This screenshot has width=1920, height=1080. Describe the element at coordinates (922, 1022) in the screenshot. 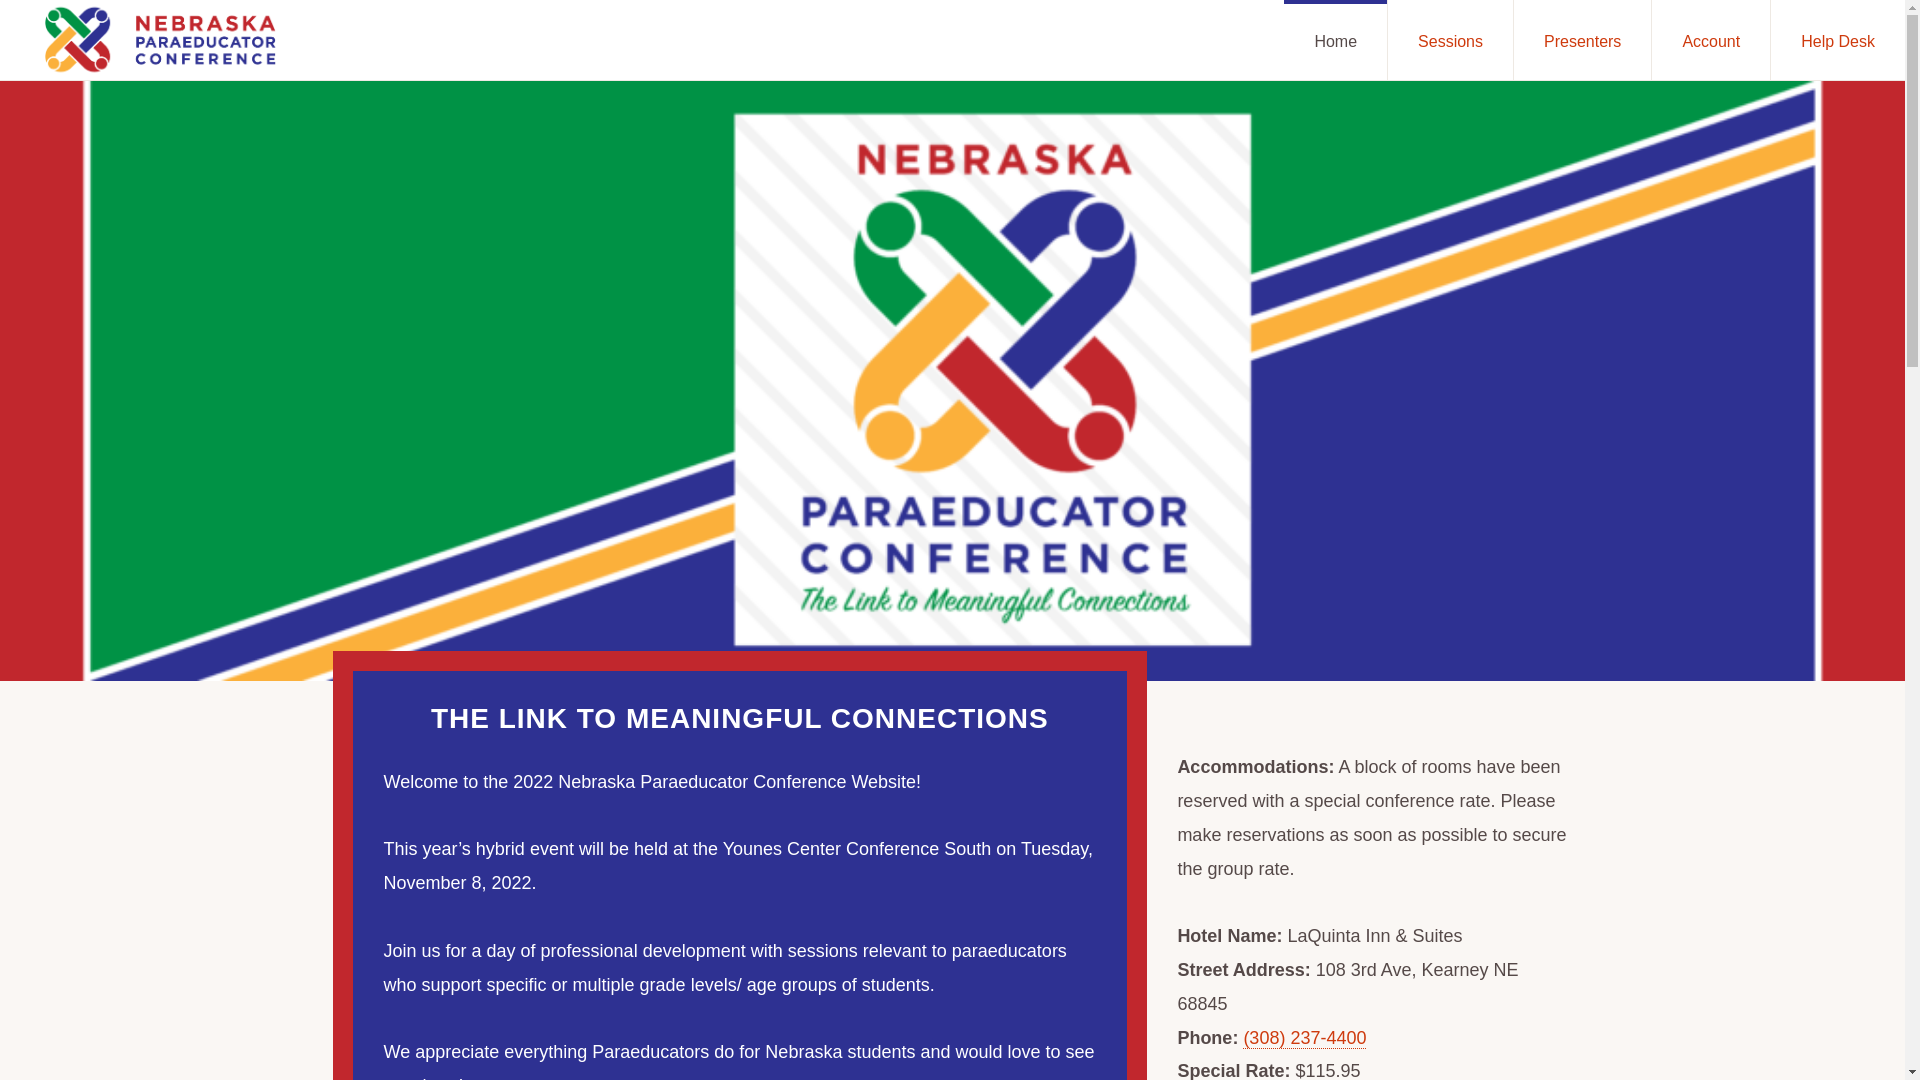

I see `HELP DESK` at that location.